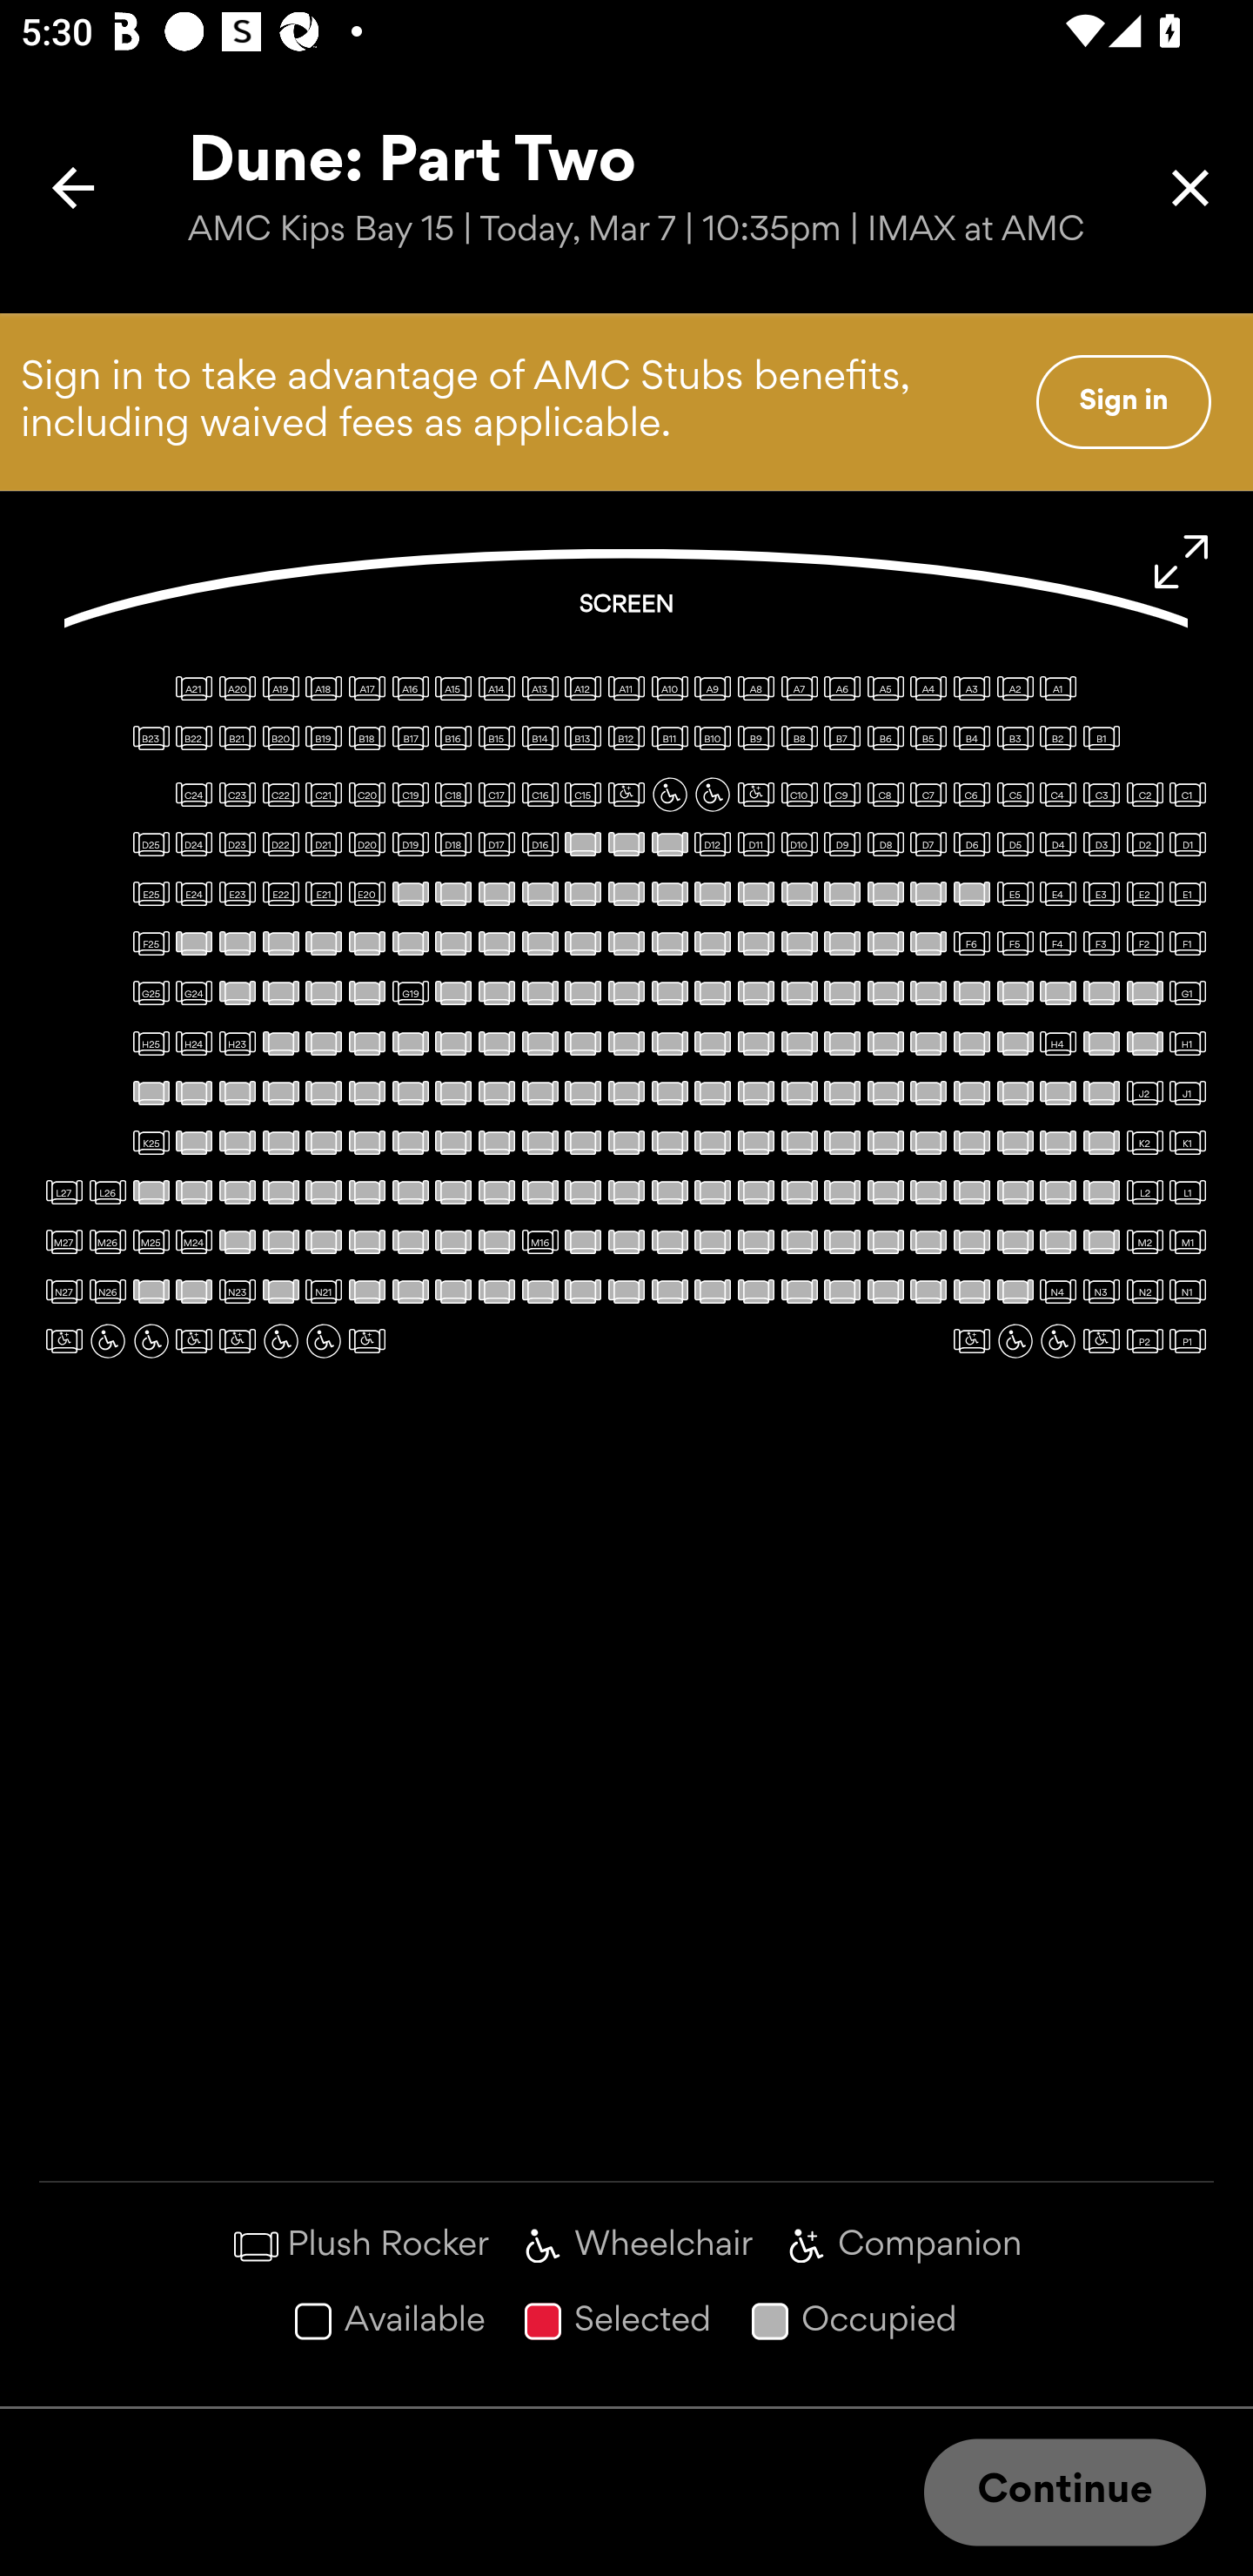 The width and height of the screenshot is (1253, 2576). Describe the element at coordinates (410, 688) in the screenshot. I see `A16, Regular seat, available` at that location.